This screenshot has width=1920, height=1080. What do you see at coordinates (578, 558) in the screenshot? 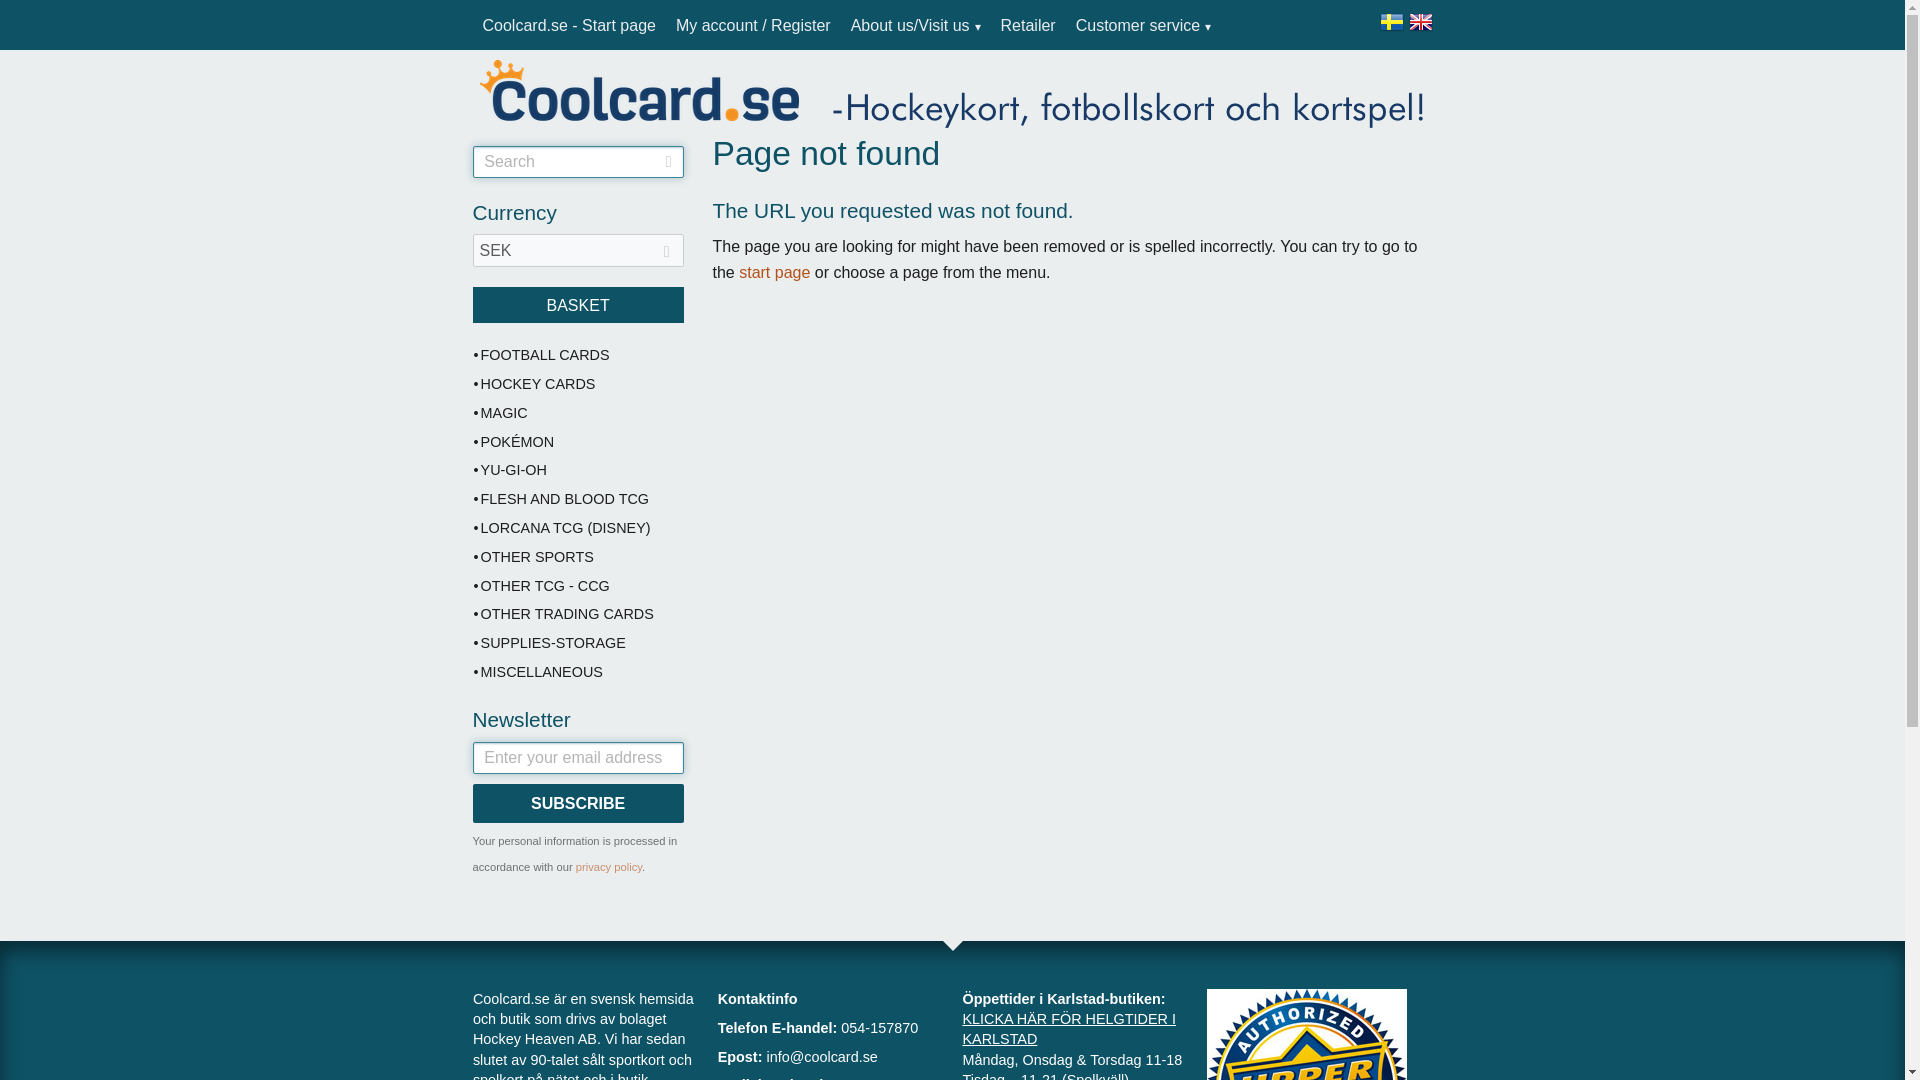
I see `OTHER SPORTS` at bounding box center [578, 558].